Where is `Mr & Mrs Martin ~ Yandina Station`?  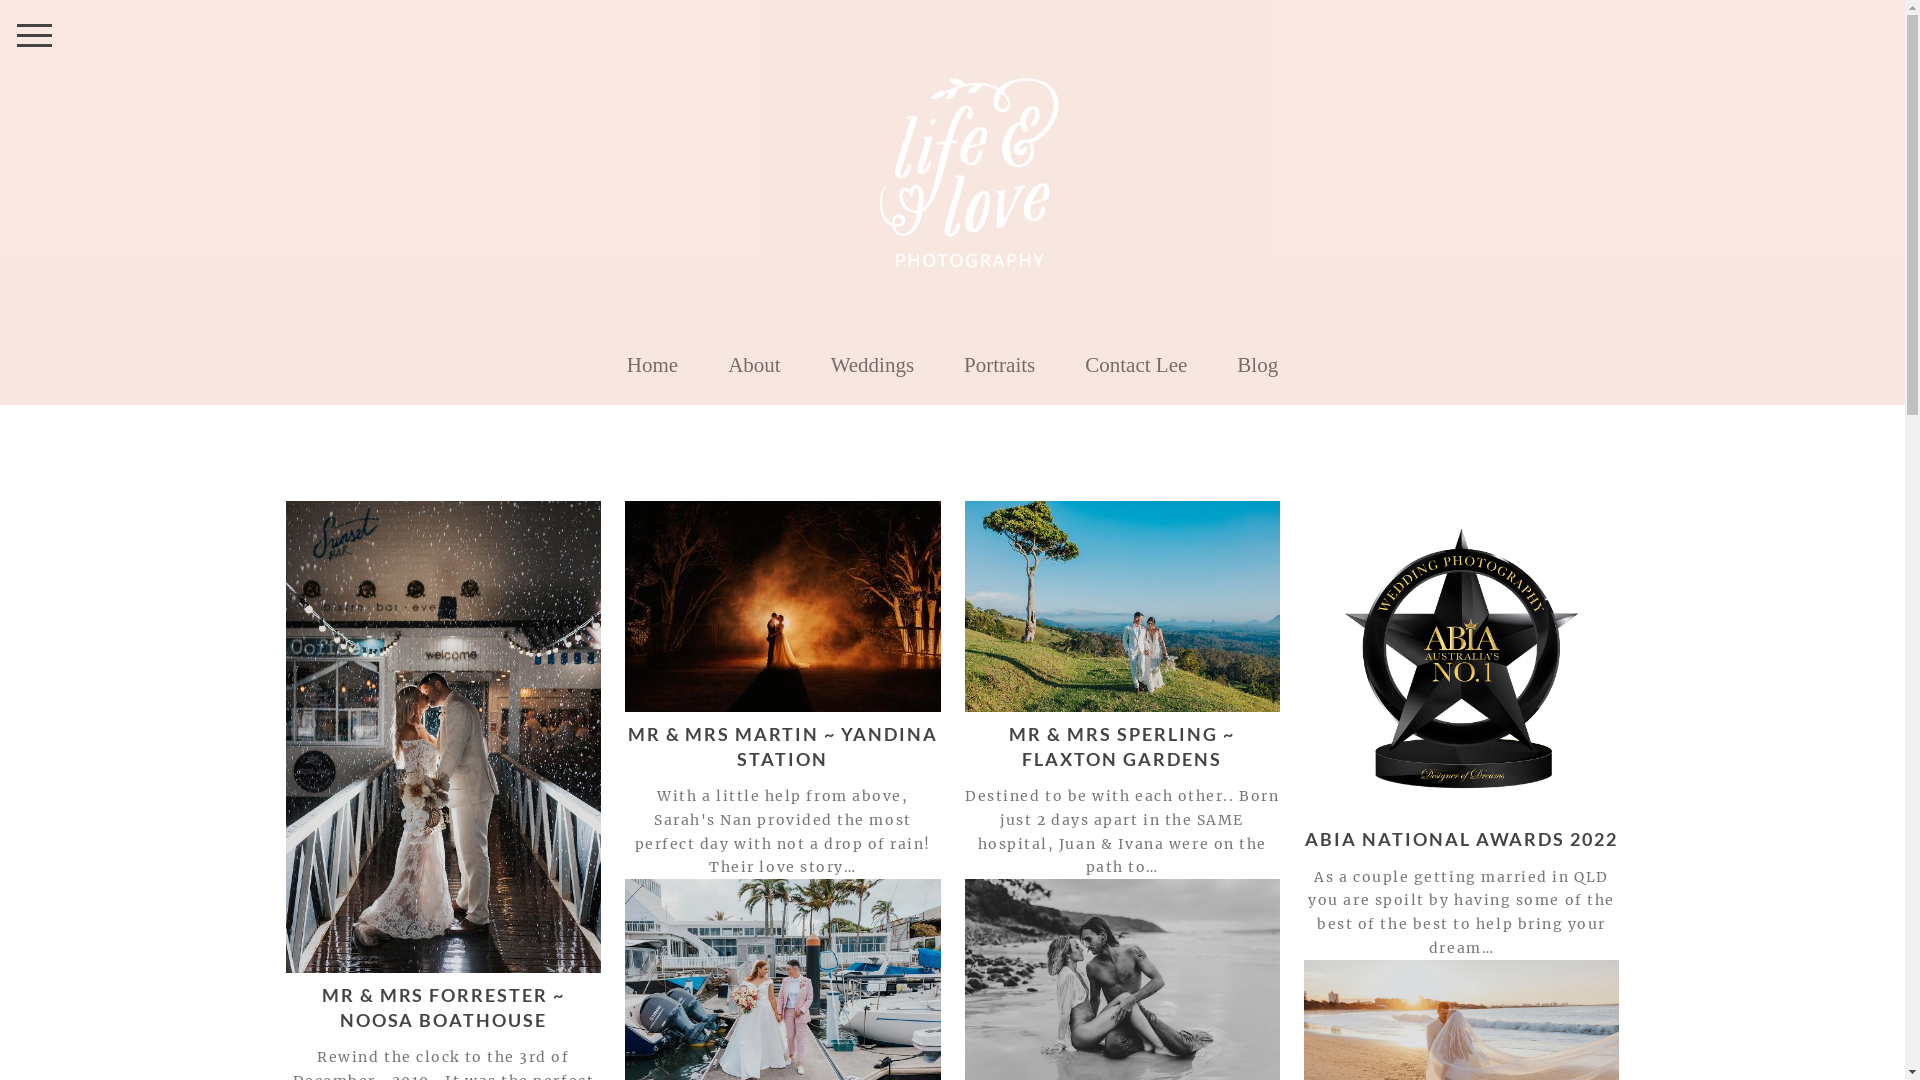 Mr & Mrs Martin ~ Yandina Station is located at coordinates (782, 606).